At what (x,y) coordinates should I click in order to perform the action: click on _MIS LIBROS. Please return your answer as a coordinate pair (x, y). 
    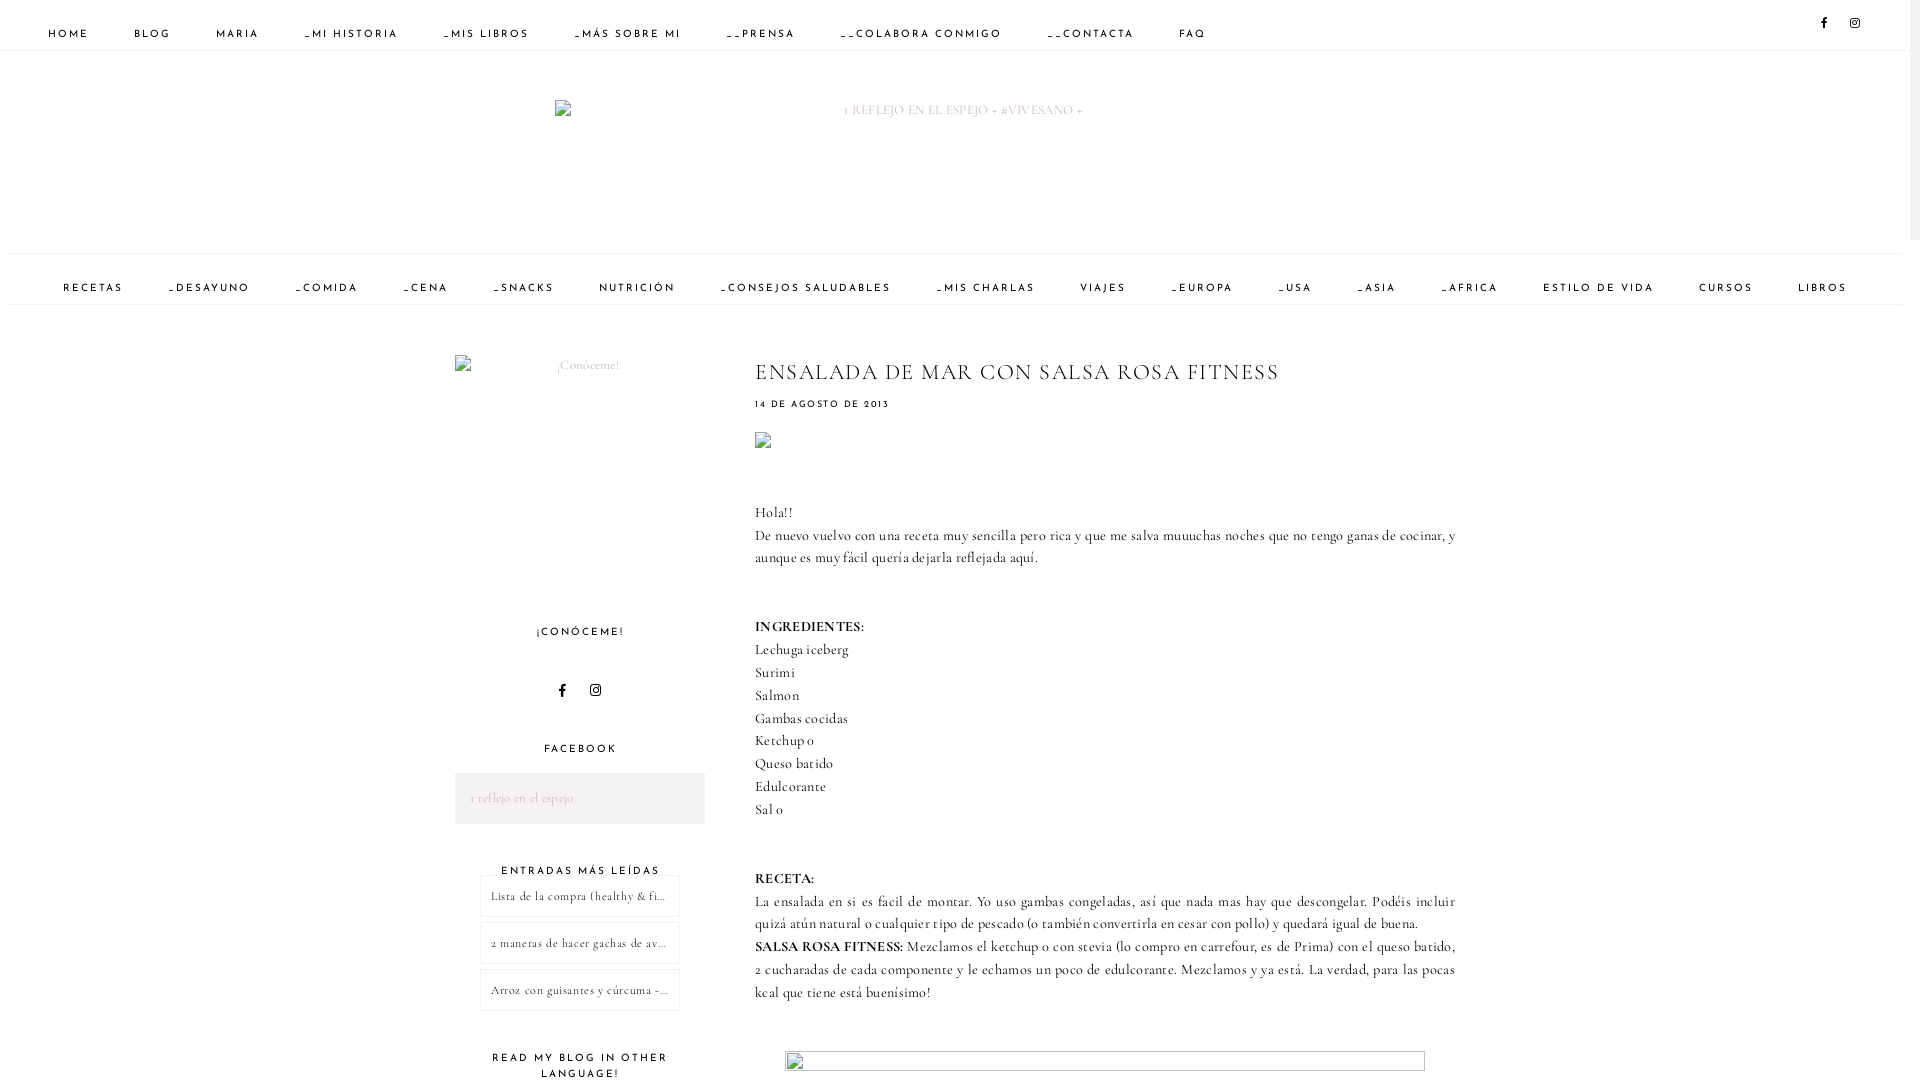
    Looking at the image, I should click on (486, 34).